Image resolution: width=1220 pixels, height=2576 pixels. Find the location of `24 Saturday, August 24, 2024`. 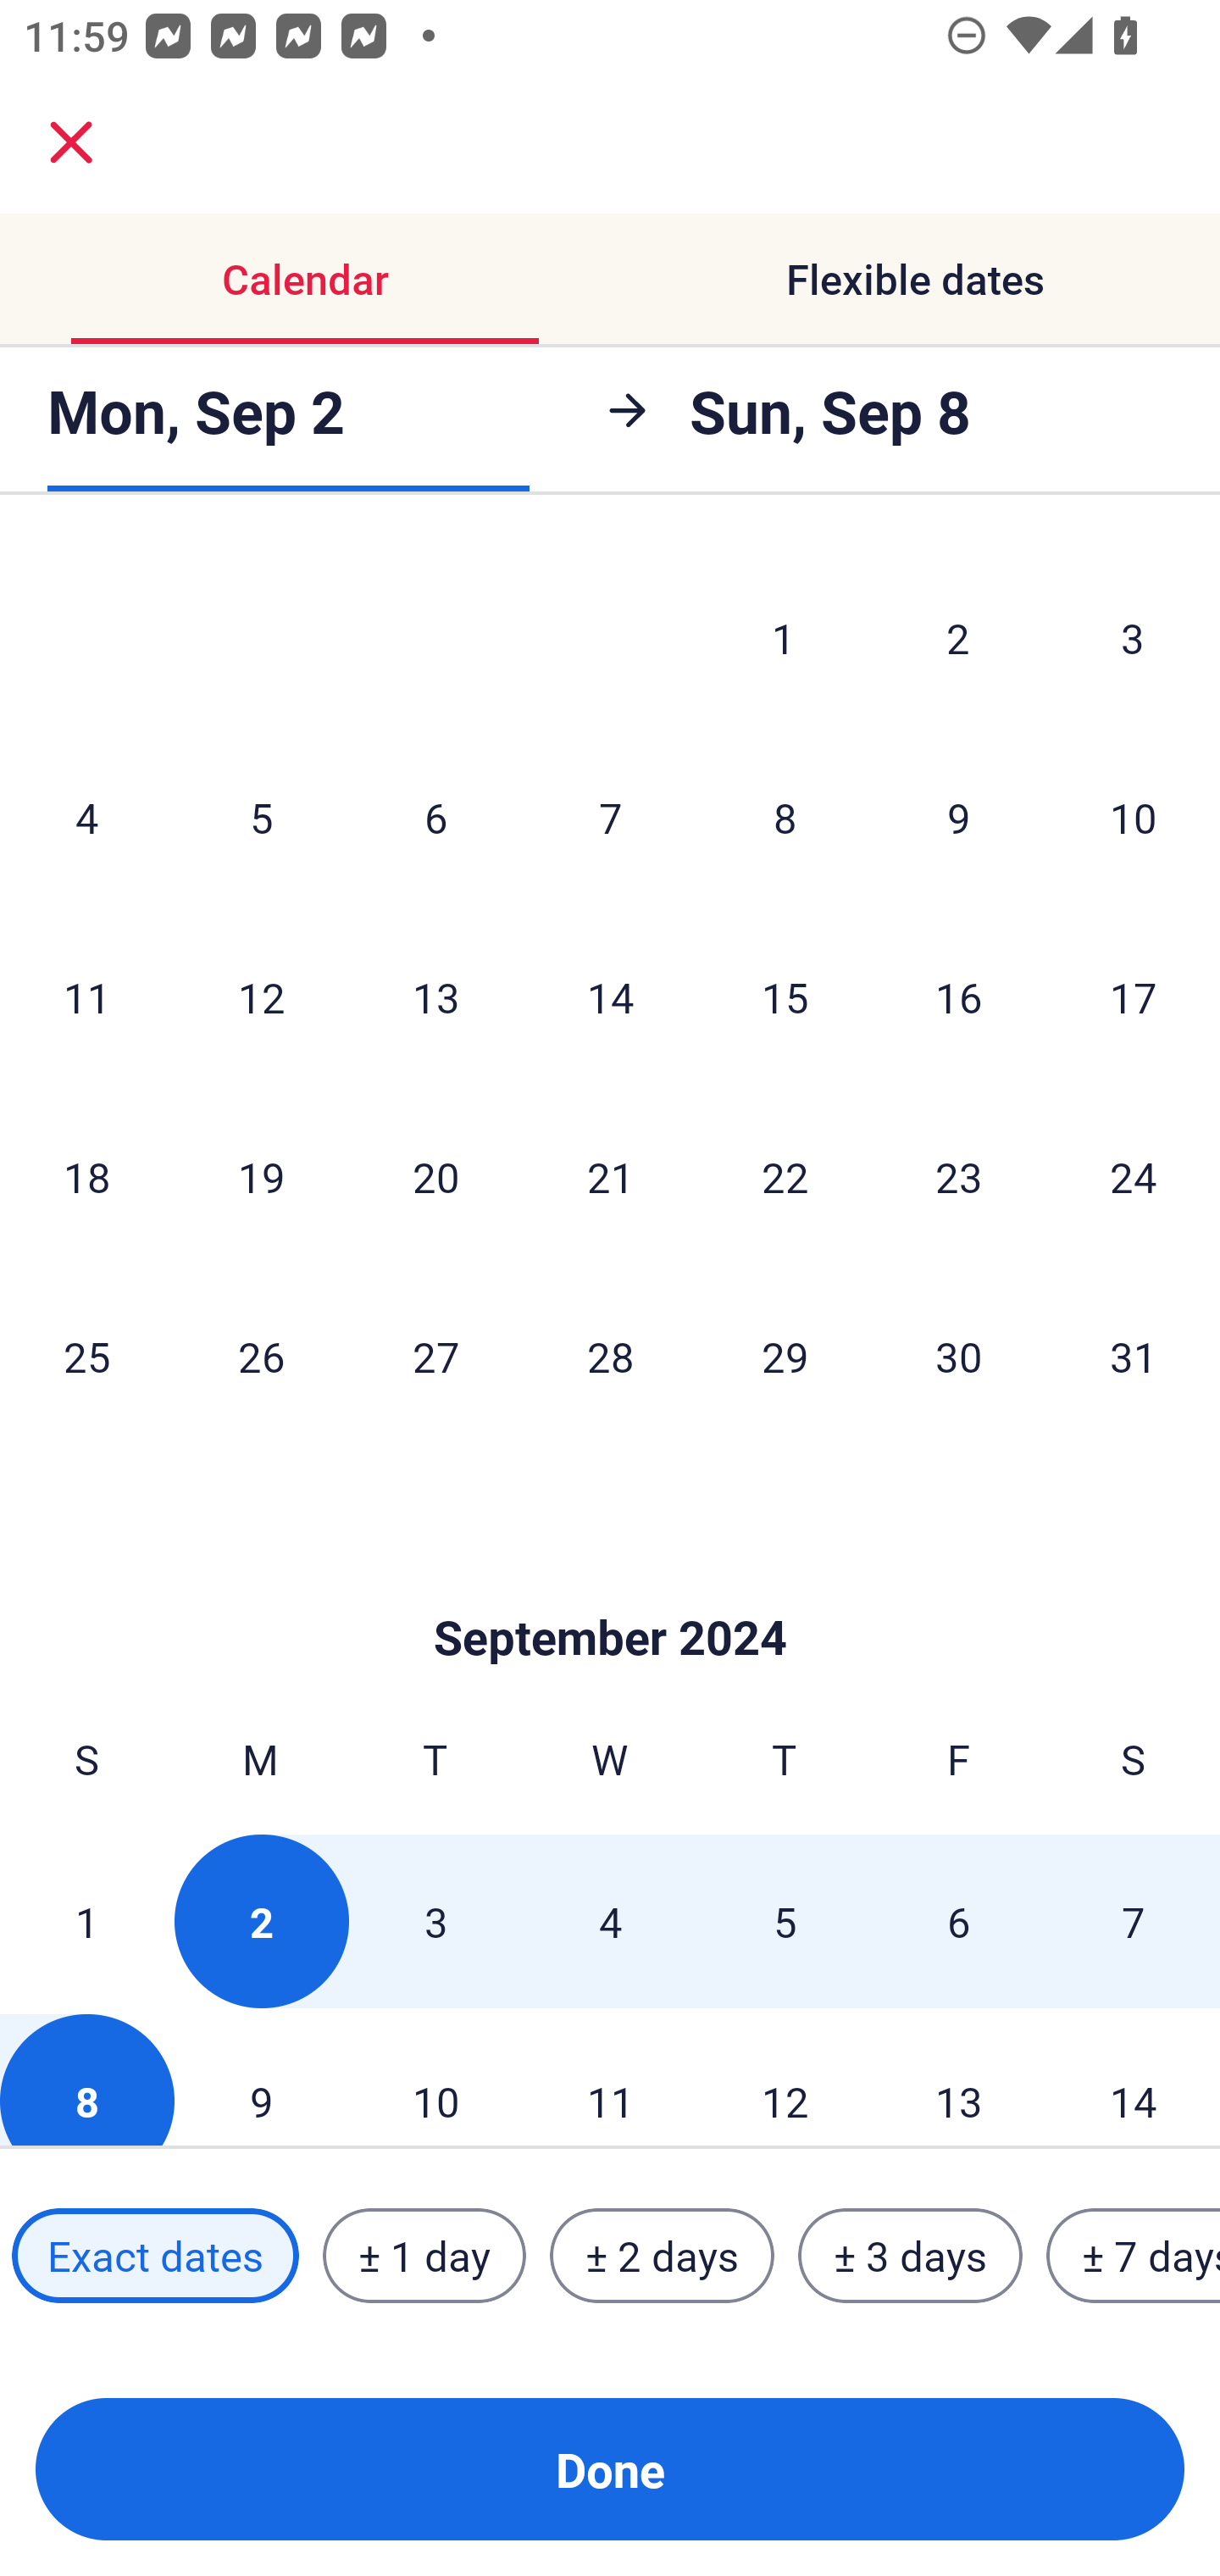

24 Saturday, August 24, 2024 is located at coordinates (1134, 1175).